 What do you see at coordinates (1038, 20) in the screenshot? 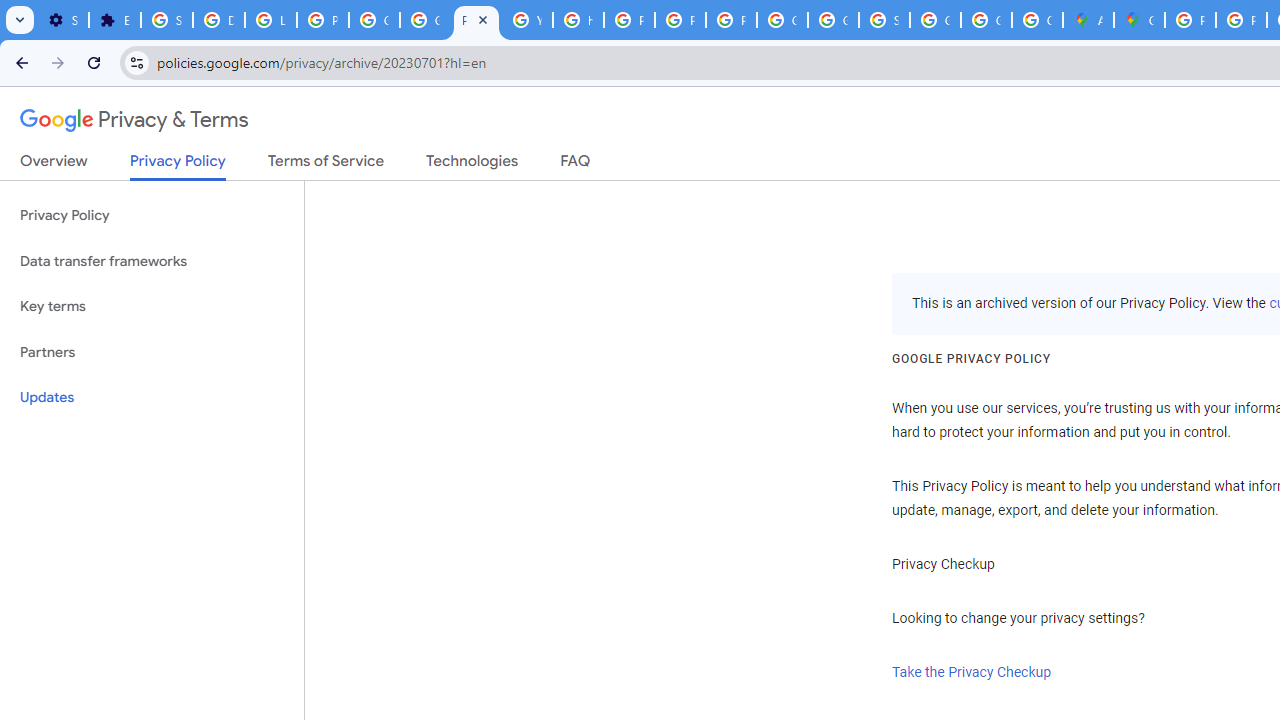
I see `Create your Google Account` at bounding box center [1038, 20].